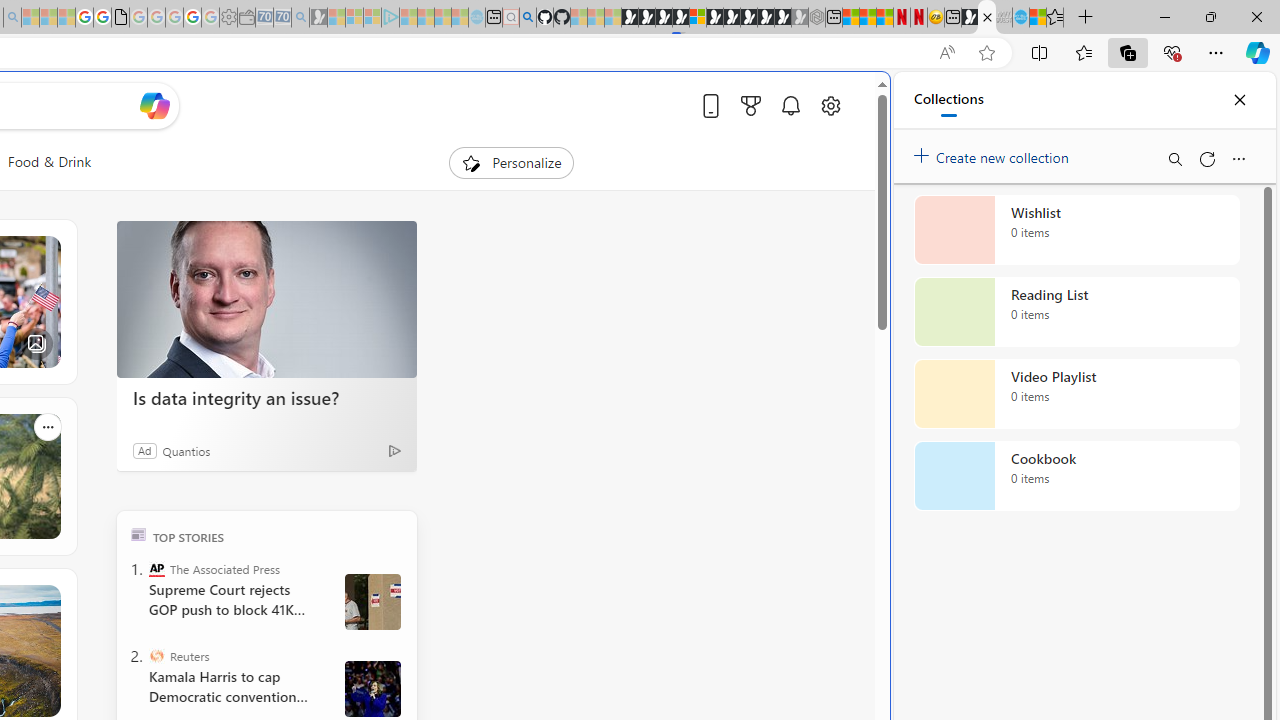  Describe the element at coordinates (266, 300) in the screenshot. I see `Is data integrity an issue?` at that location.